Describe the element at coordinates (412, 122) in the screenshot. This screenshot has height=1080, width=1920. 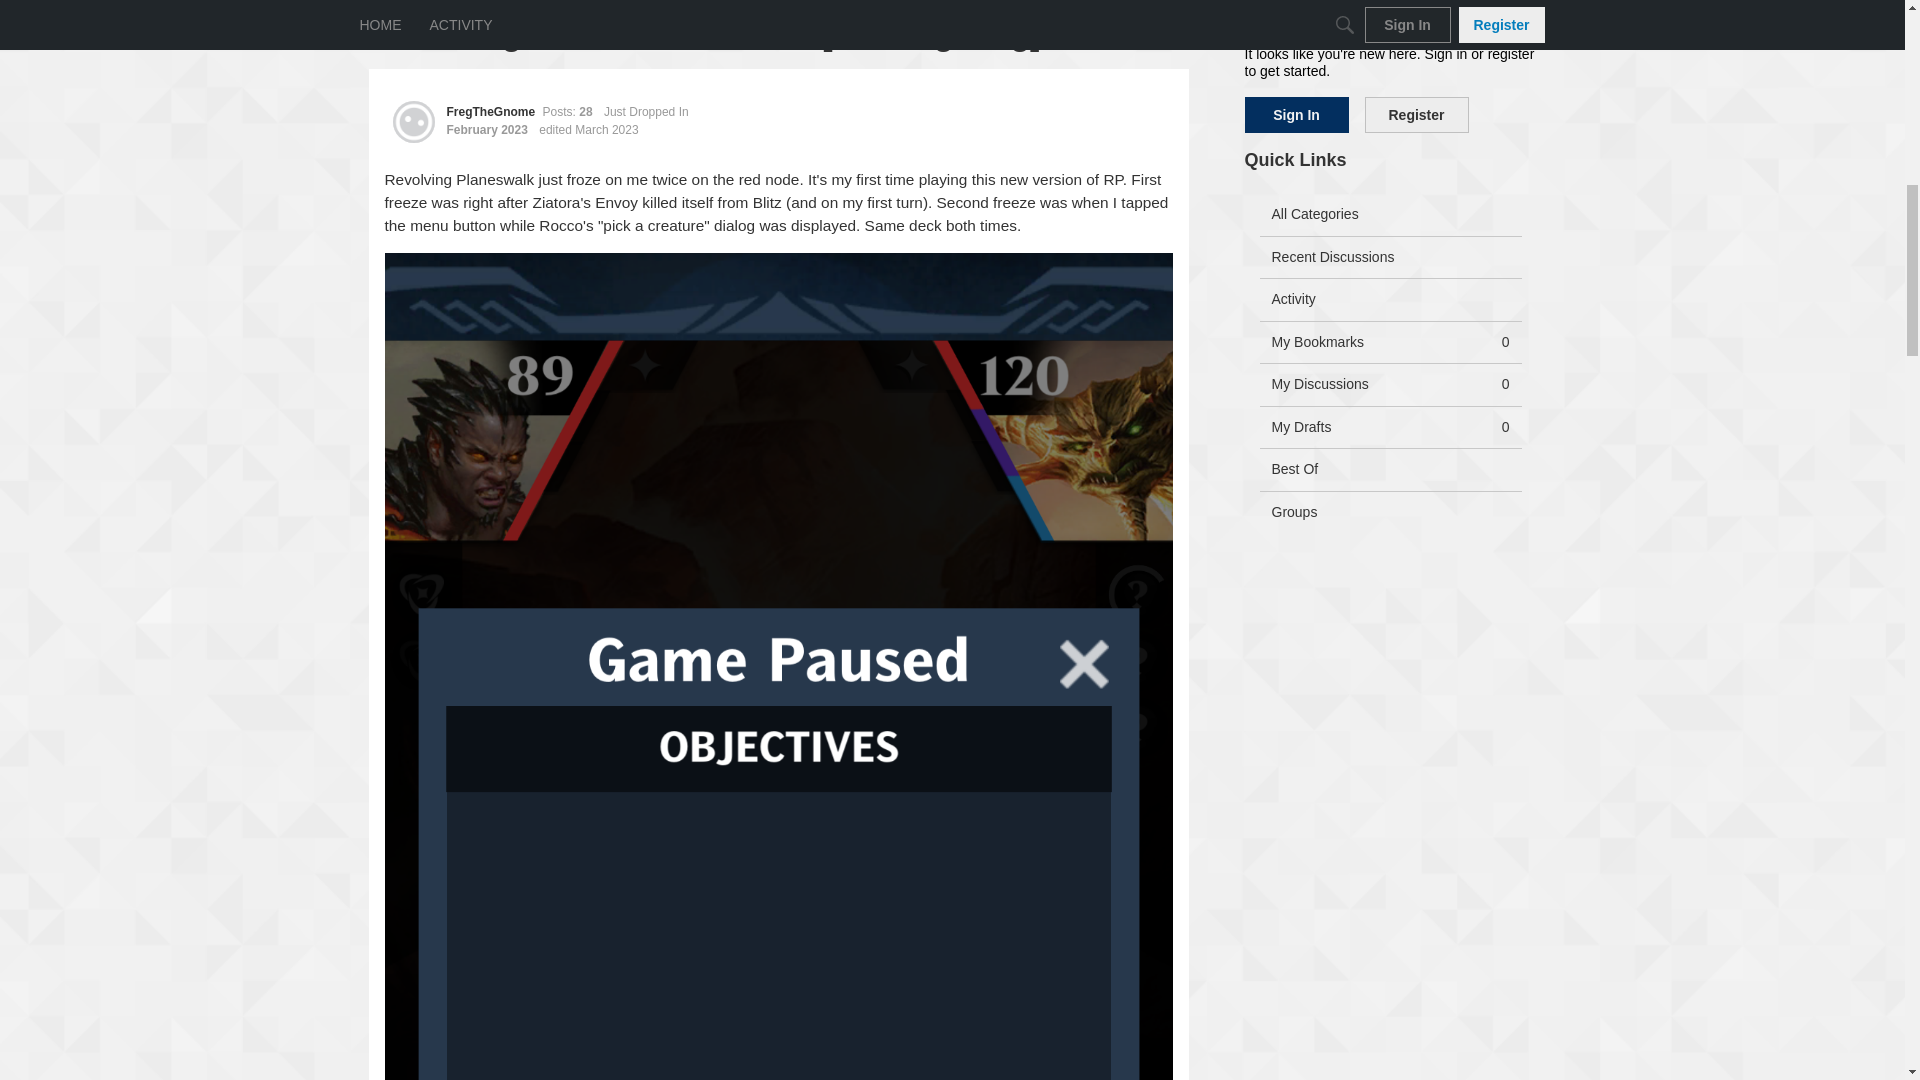
I see `February 2023` at that location.